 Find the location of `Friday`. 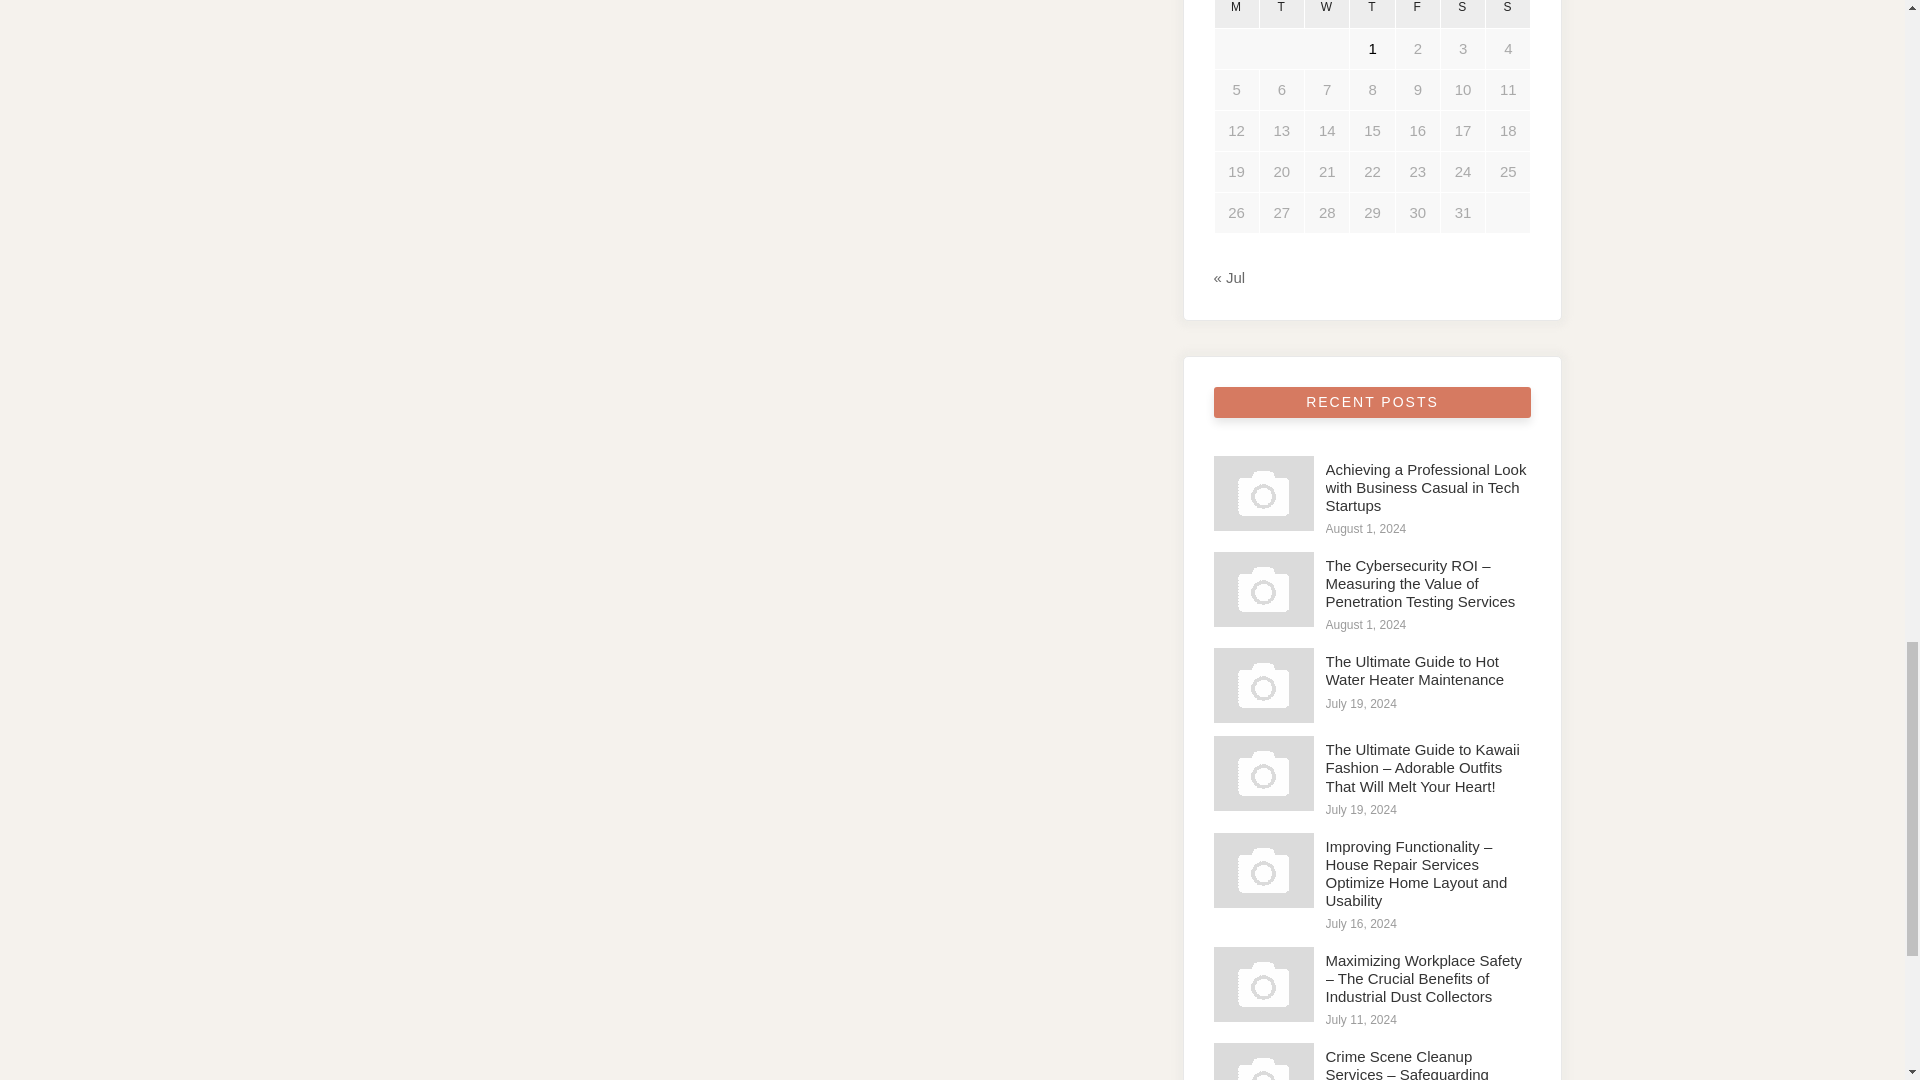

Friday is located at coordinates (1418, 14).